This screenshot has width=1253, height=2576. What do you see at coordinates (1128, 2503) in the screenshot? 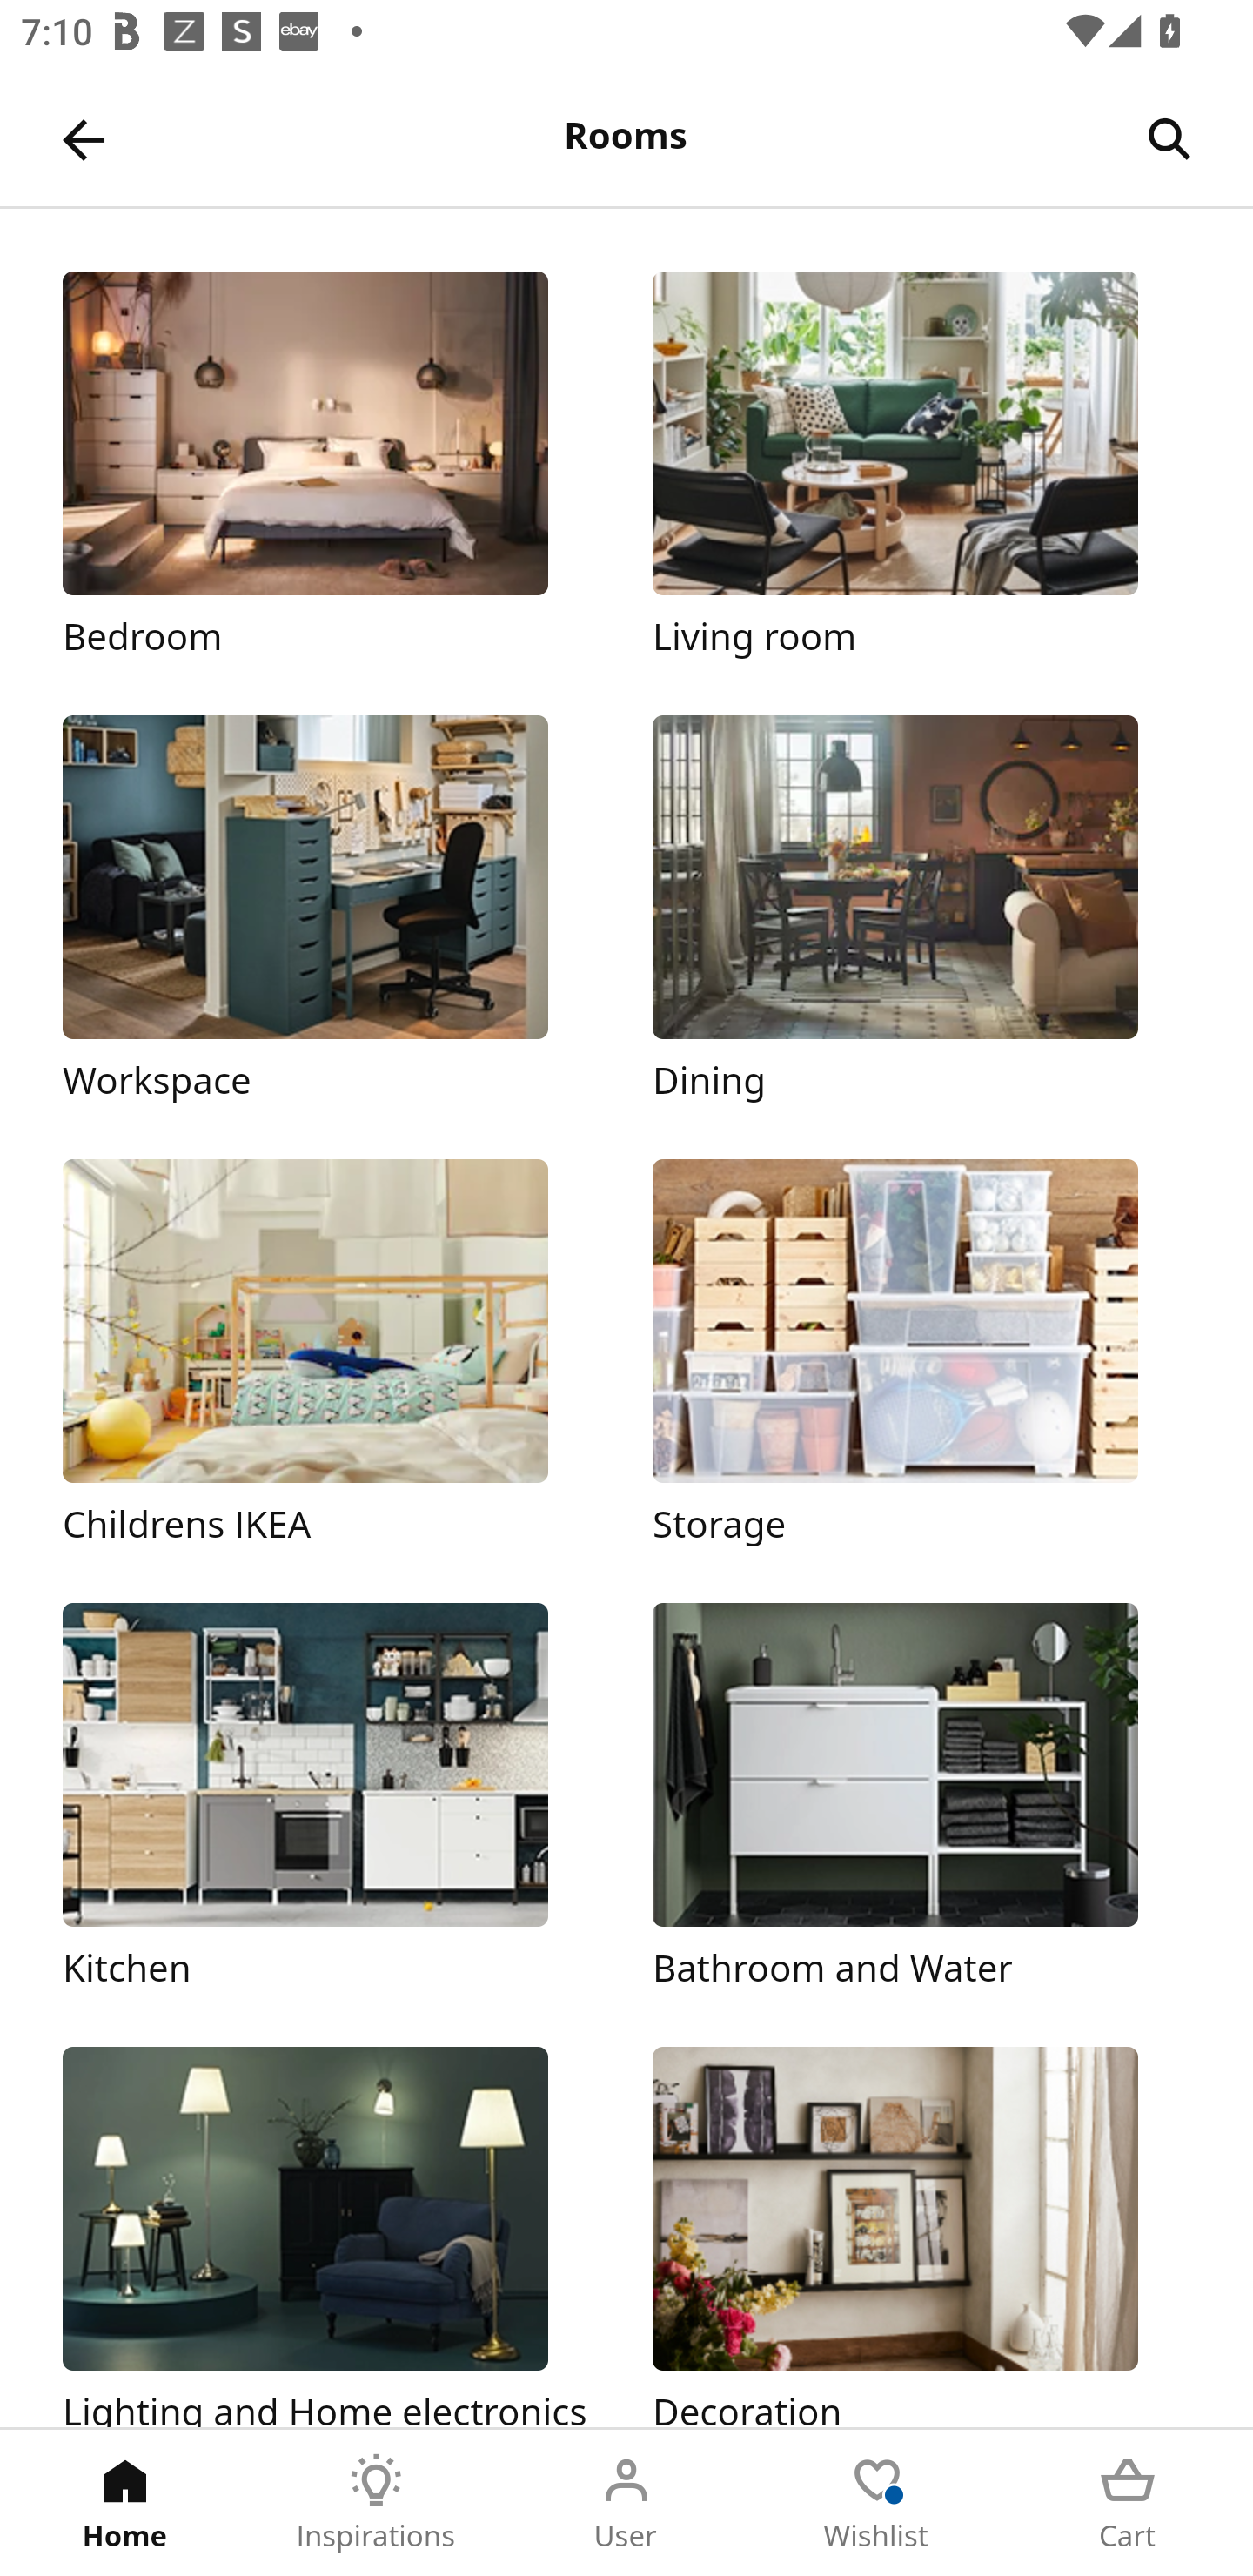
I see `Cart
Tab 5 of 5` at bounding box center [1128, 2503].